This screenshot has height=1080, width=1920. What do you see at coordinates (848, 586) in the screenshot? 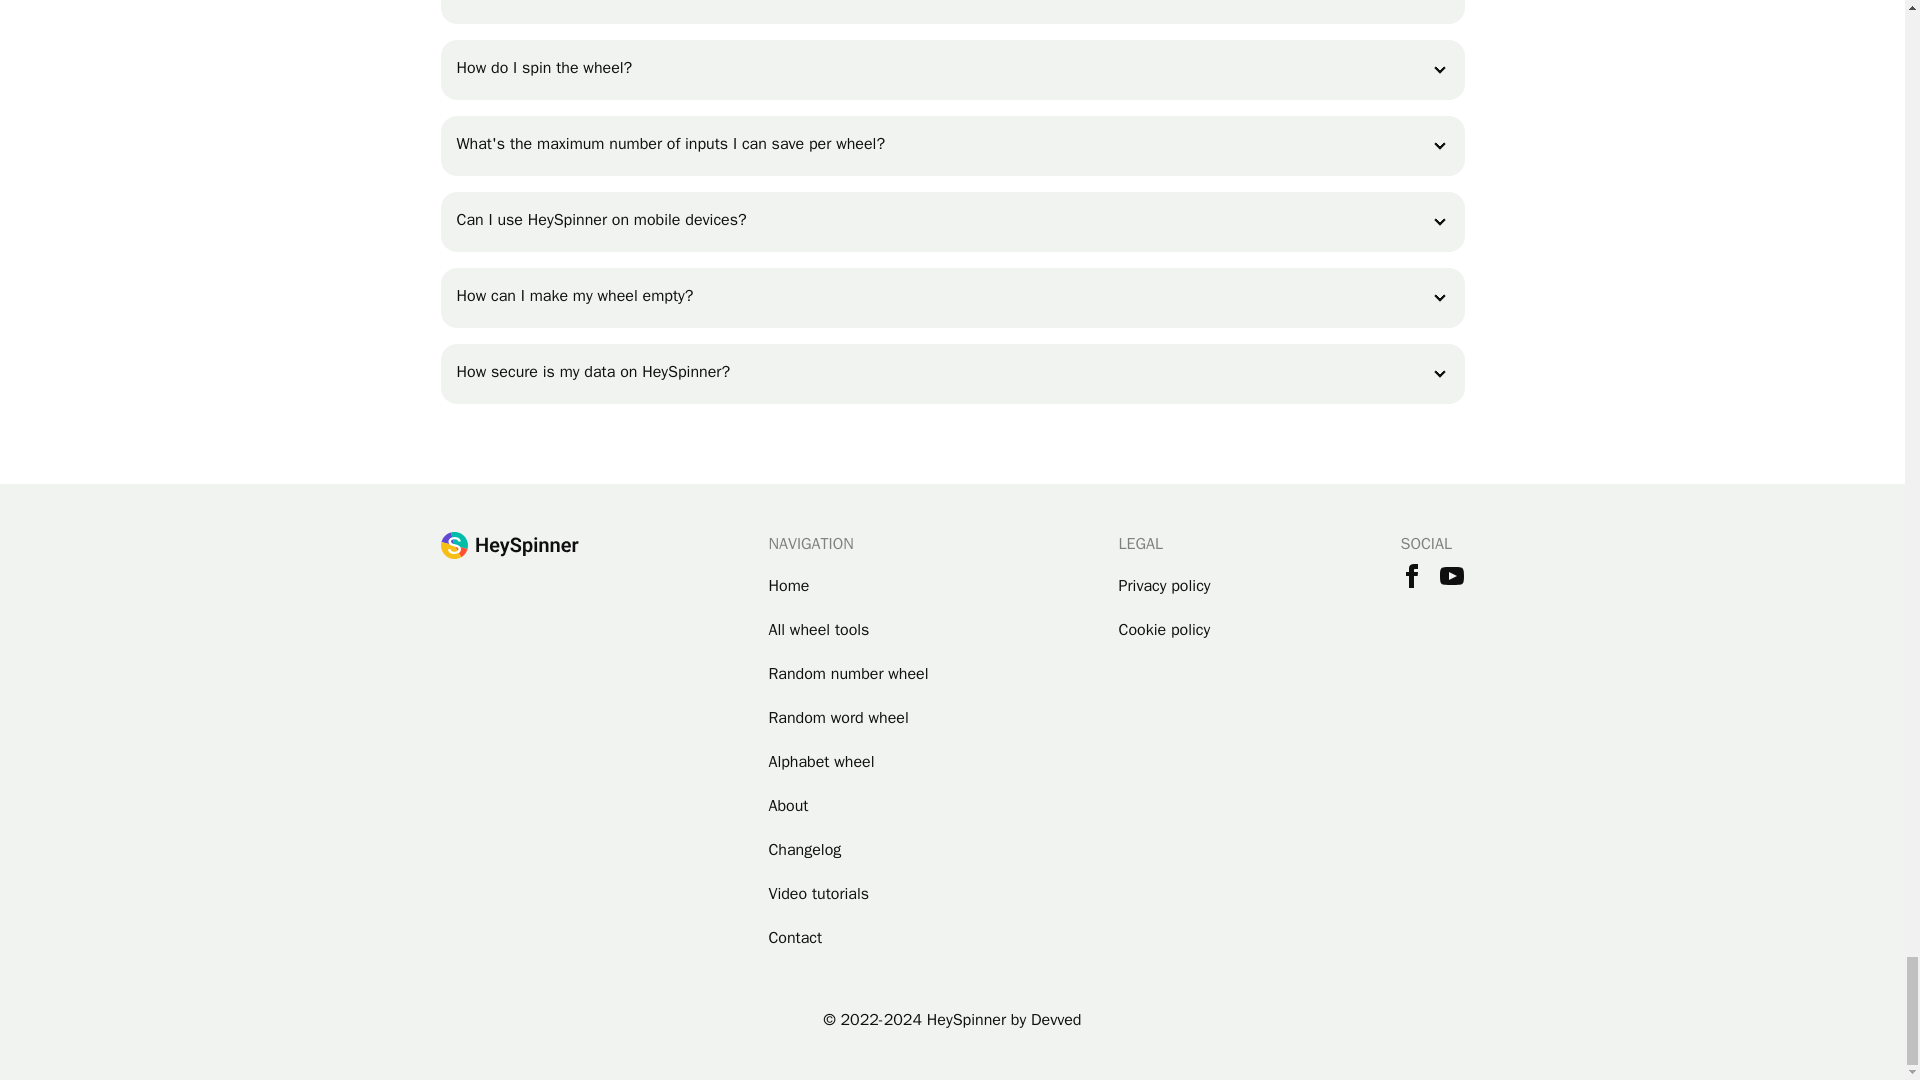
I see `Home` at bounding box center [848, 586].